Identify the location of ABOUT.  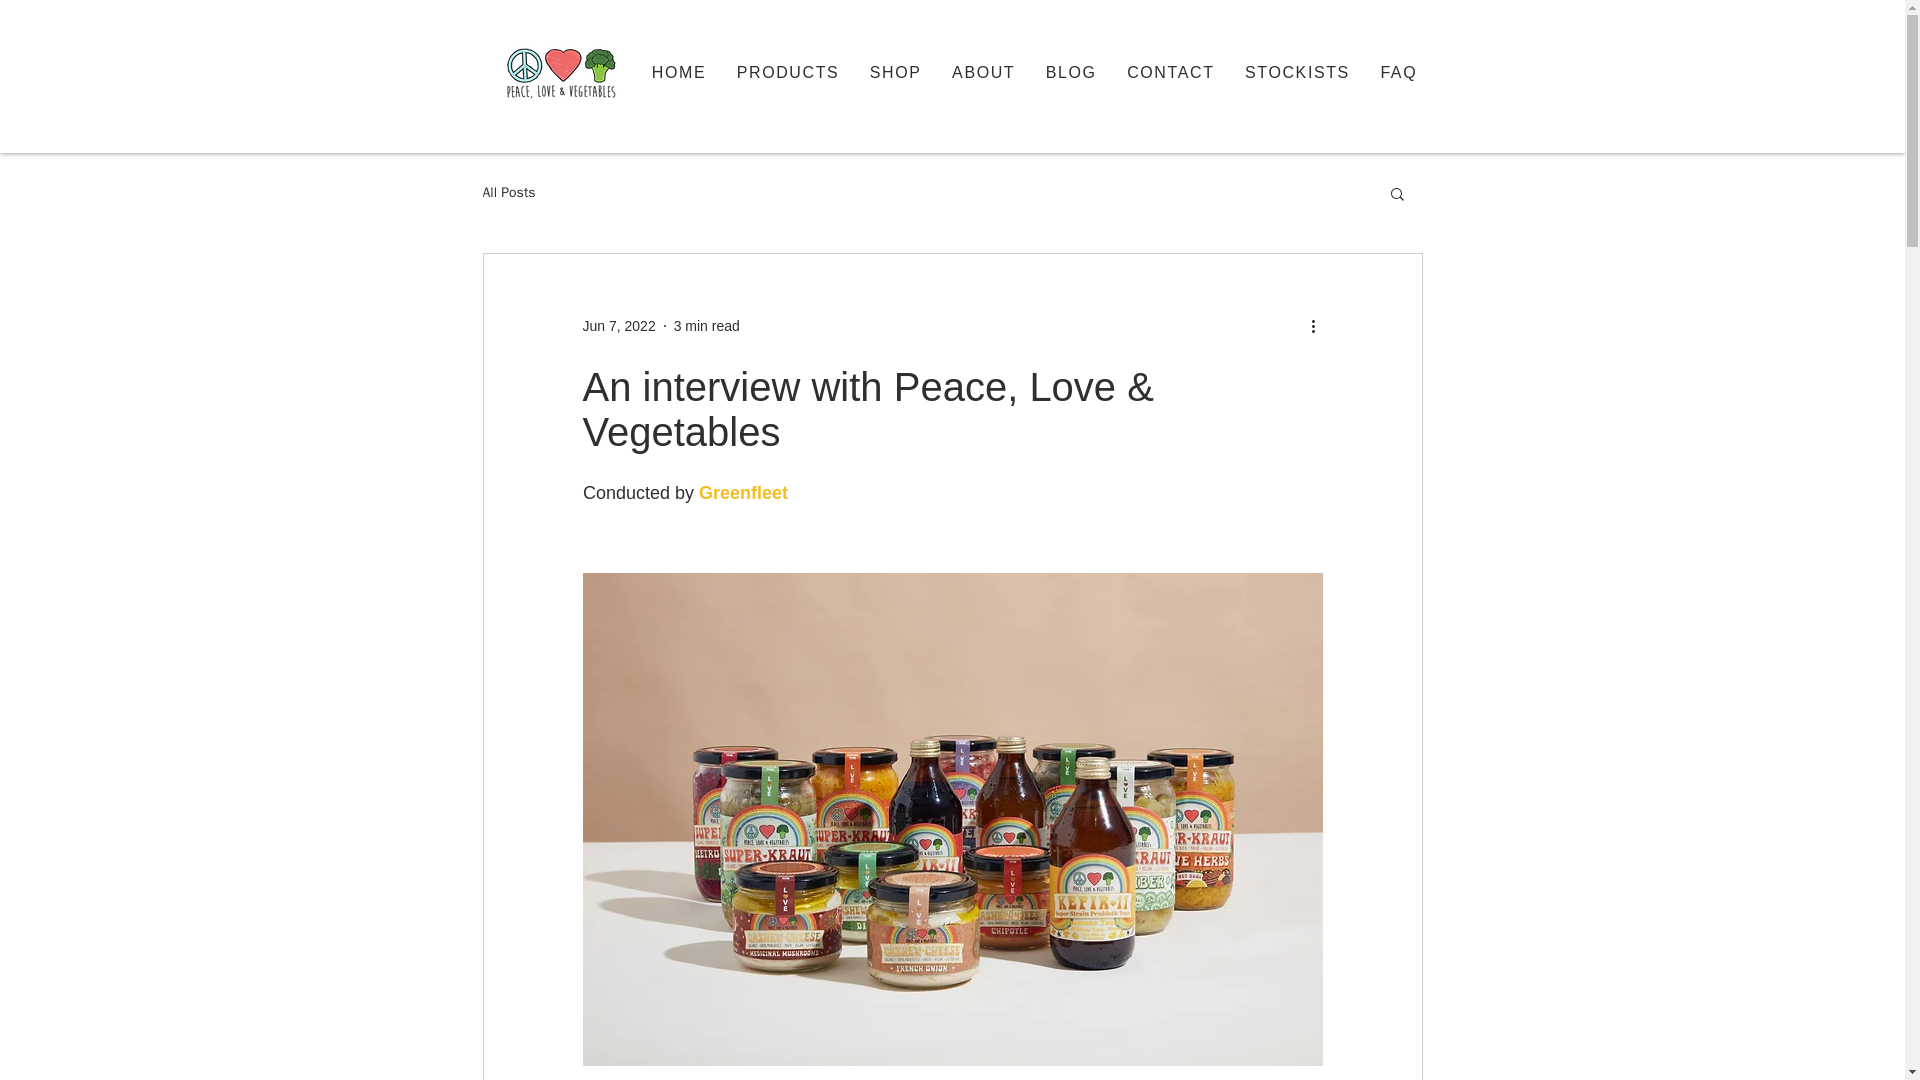
(984, 72).